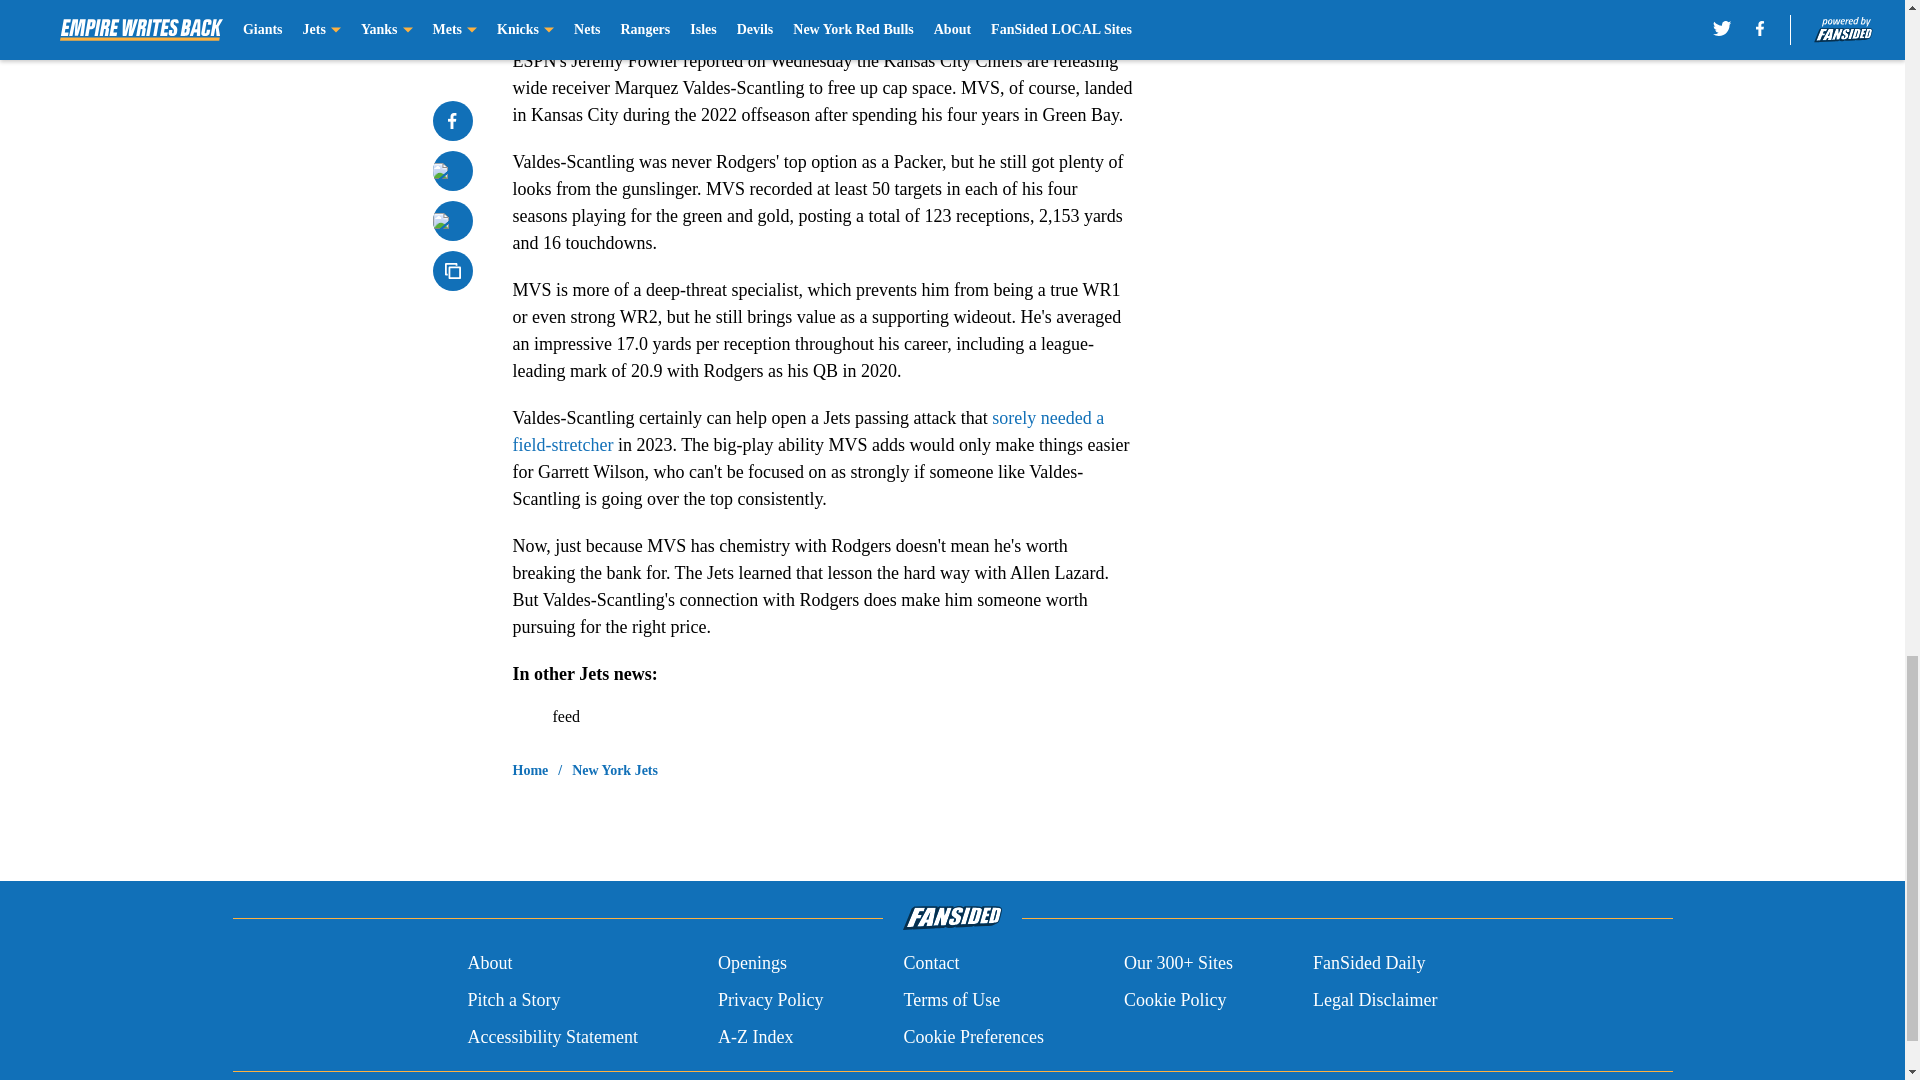 The width and height of the screenshot is (1920, 1080). What do you see at coordinates (530, 770) in the screenshot?
I see `Home` at bounding box center [530, 770].